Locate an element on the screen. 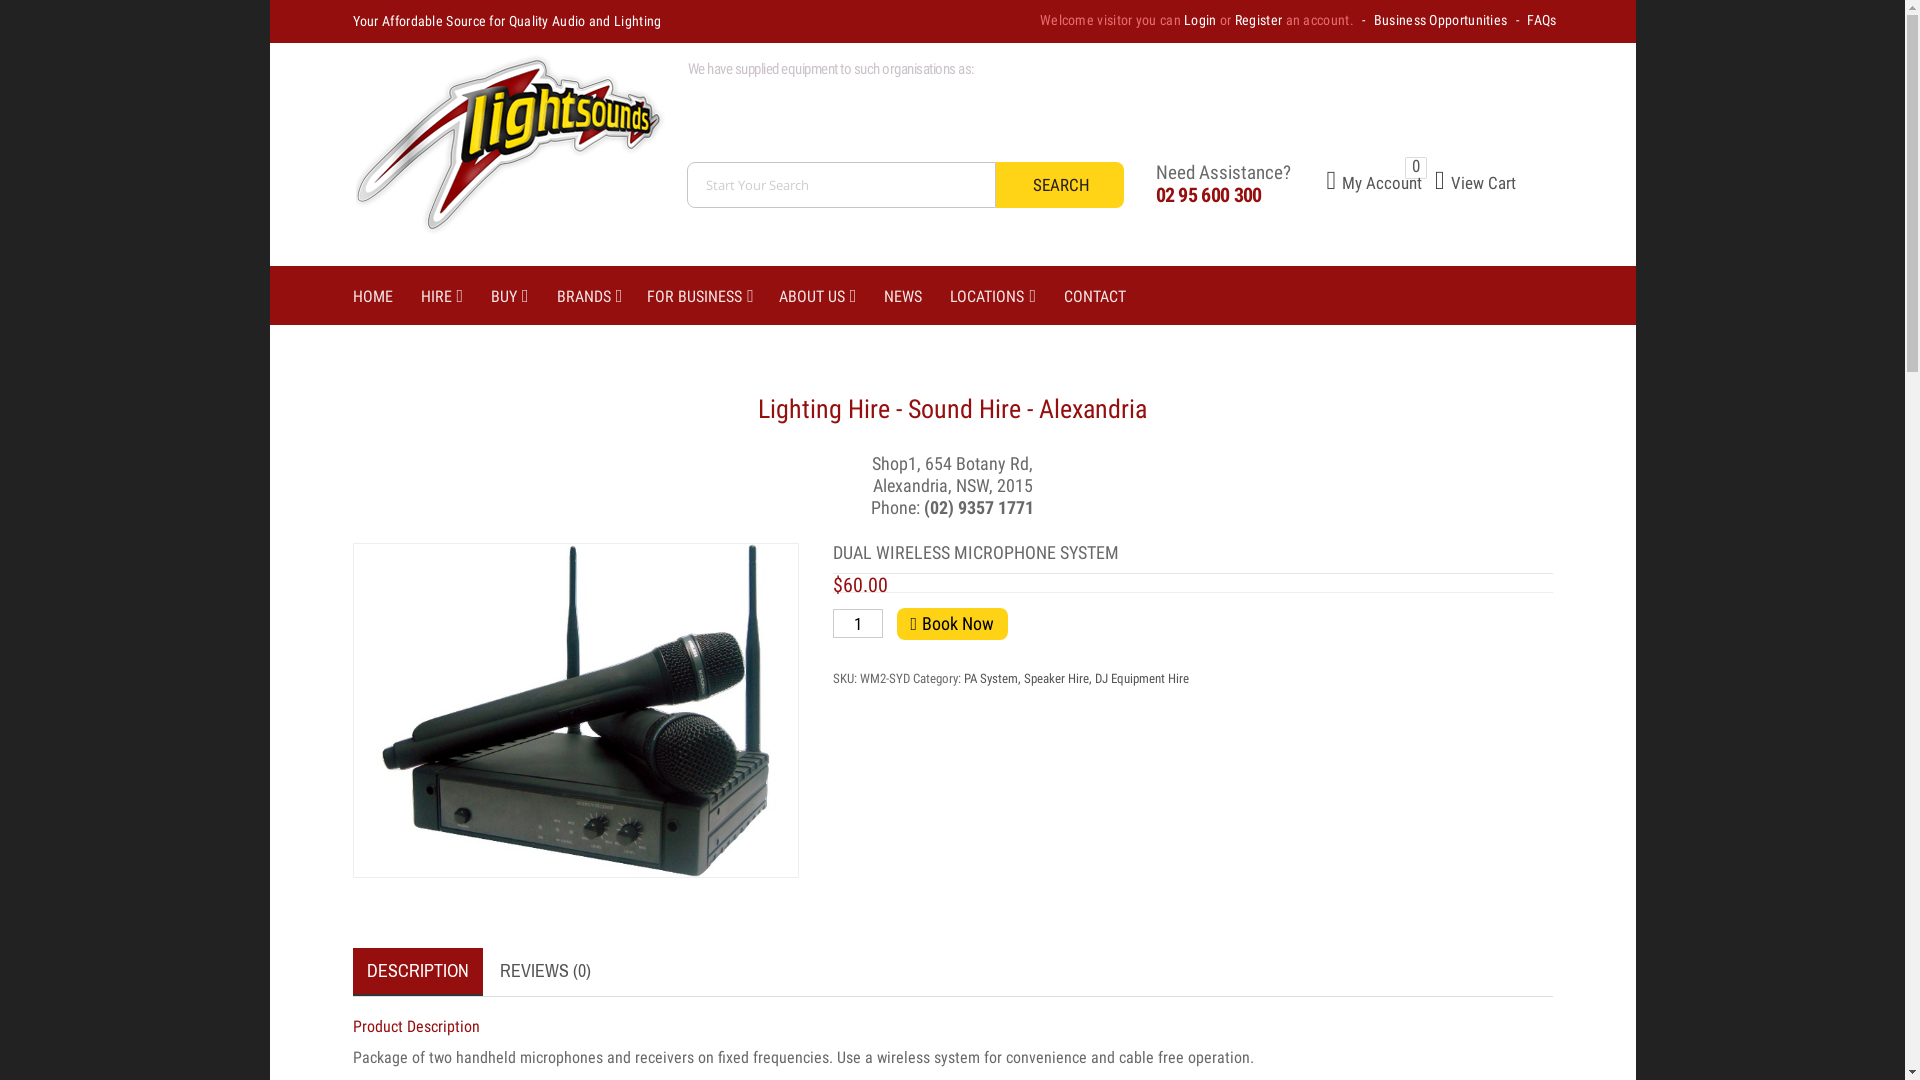  NEWS is located at coordinates (917, 297).